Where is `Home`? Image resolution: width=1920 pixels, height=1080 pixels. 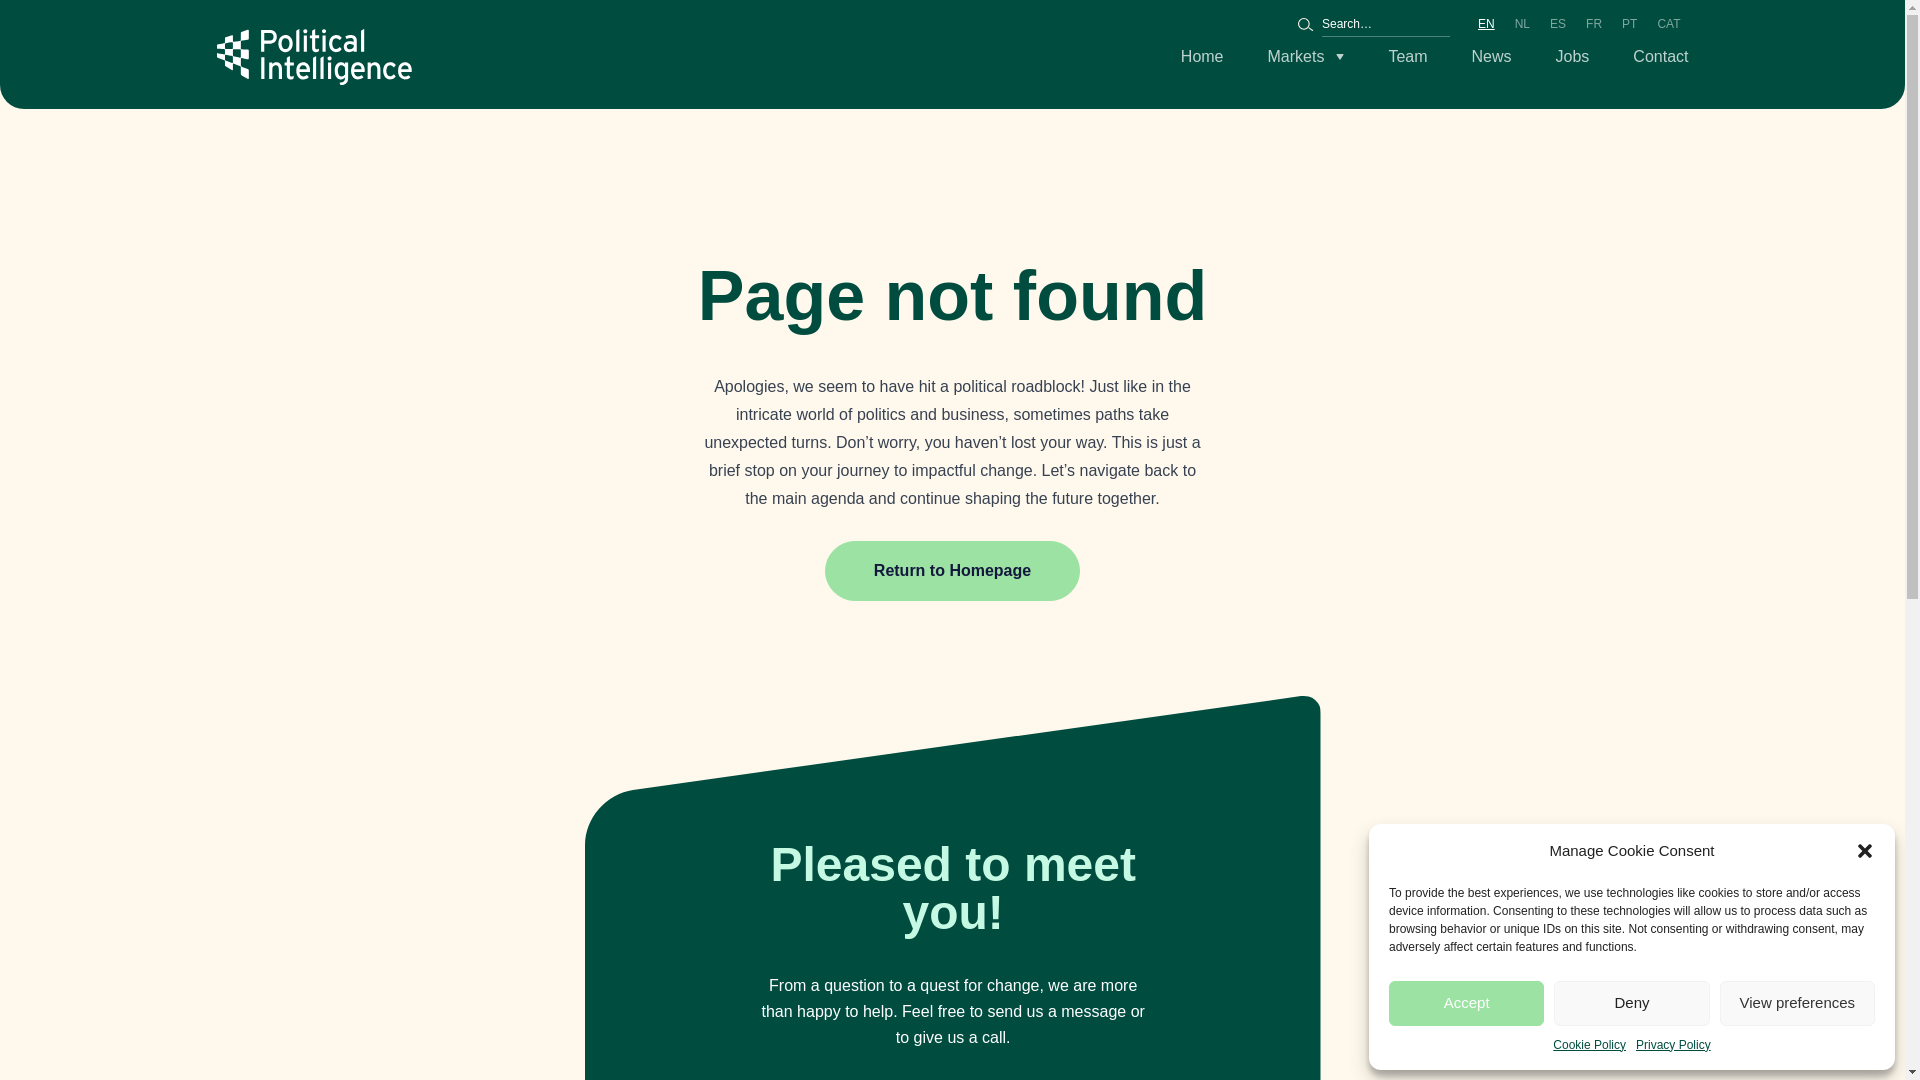
Home is located at coordinates (1202, 57).